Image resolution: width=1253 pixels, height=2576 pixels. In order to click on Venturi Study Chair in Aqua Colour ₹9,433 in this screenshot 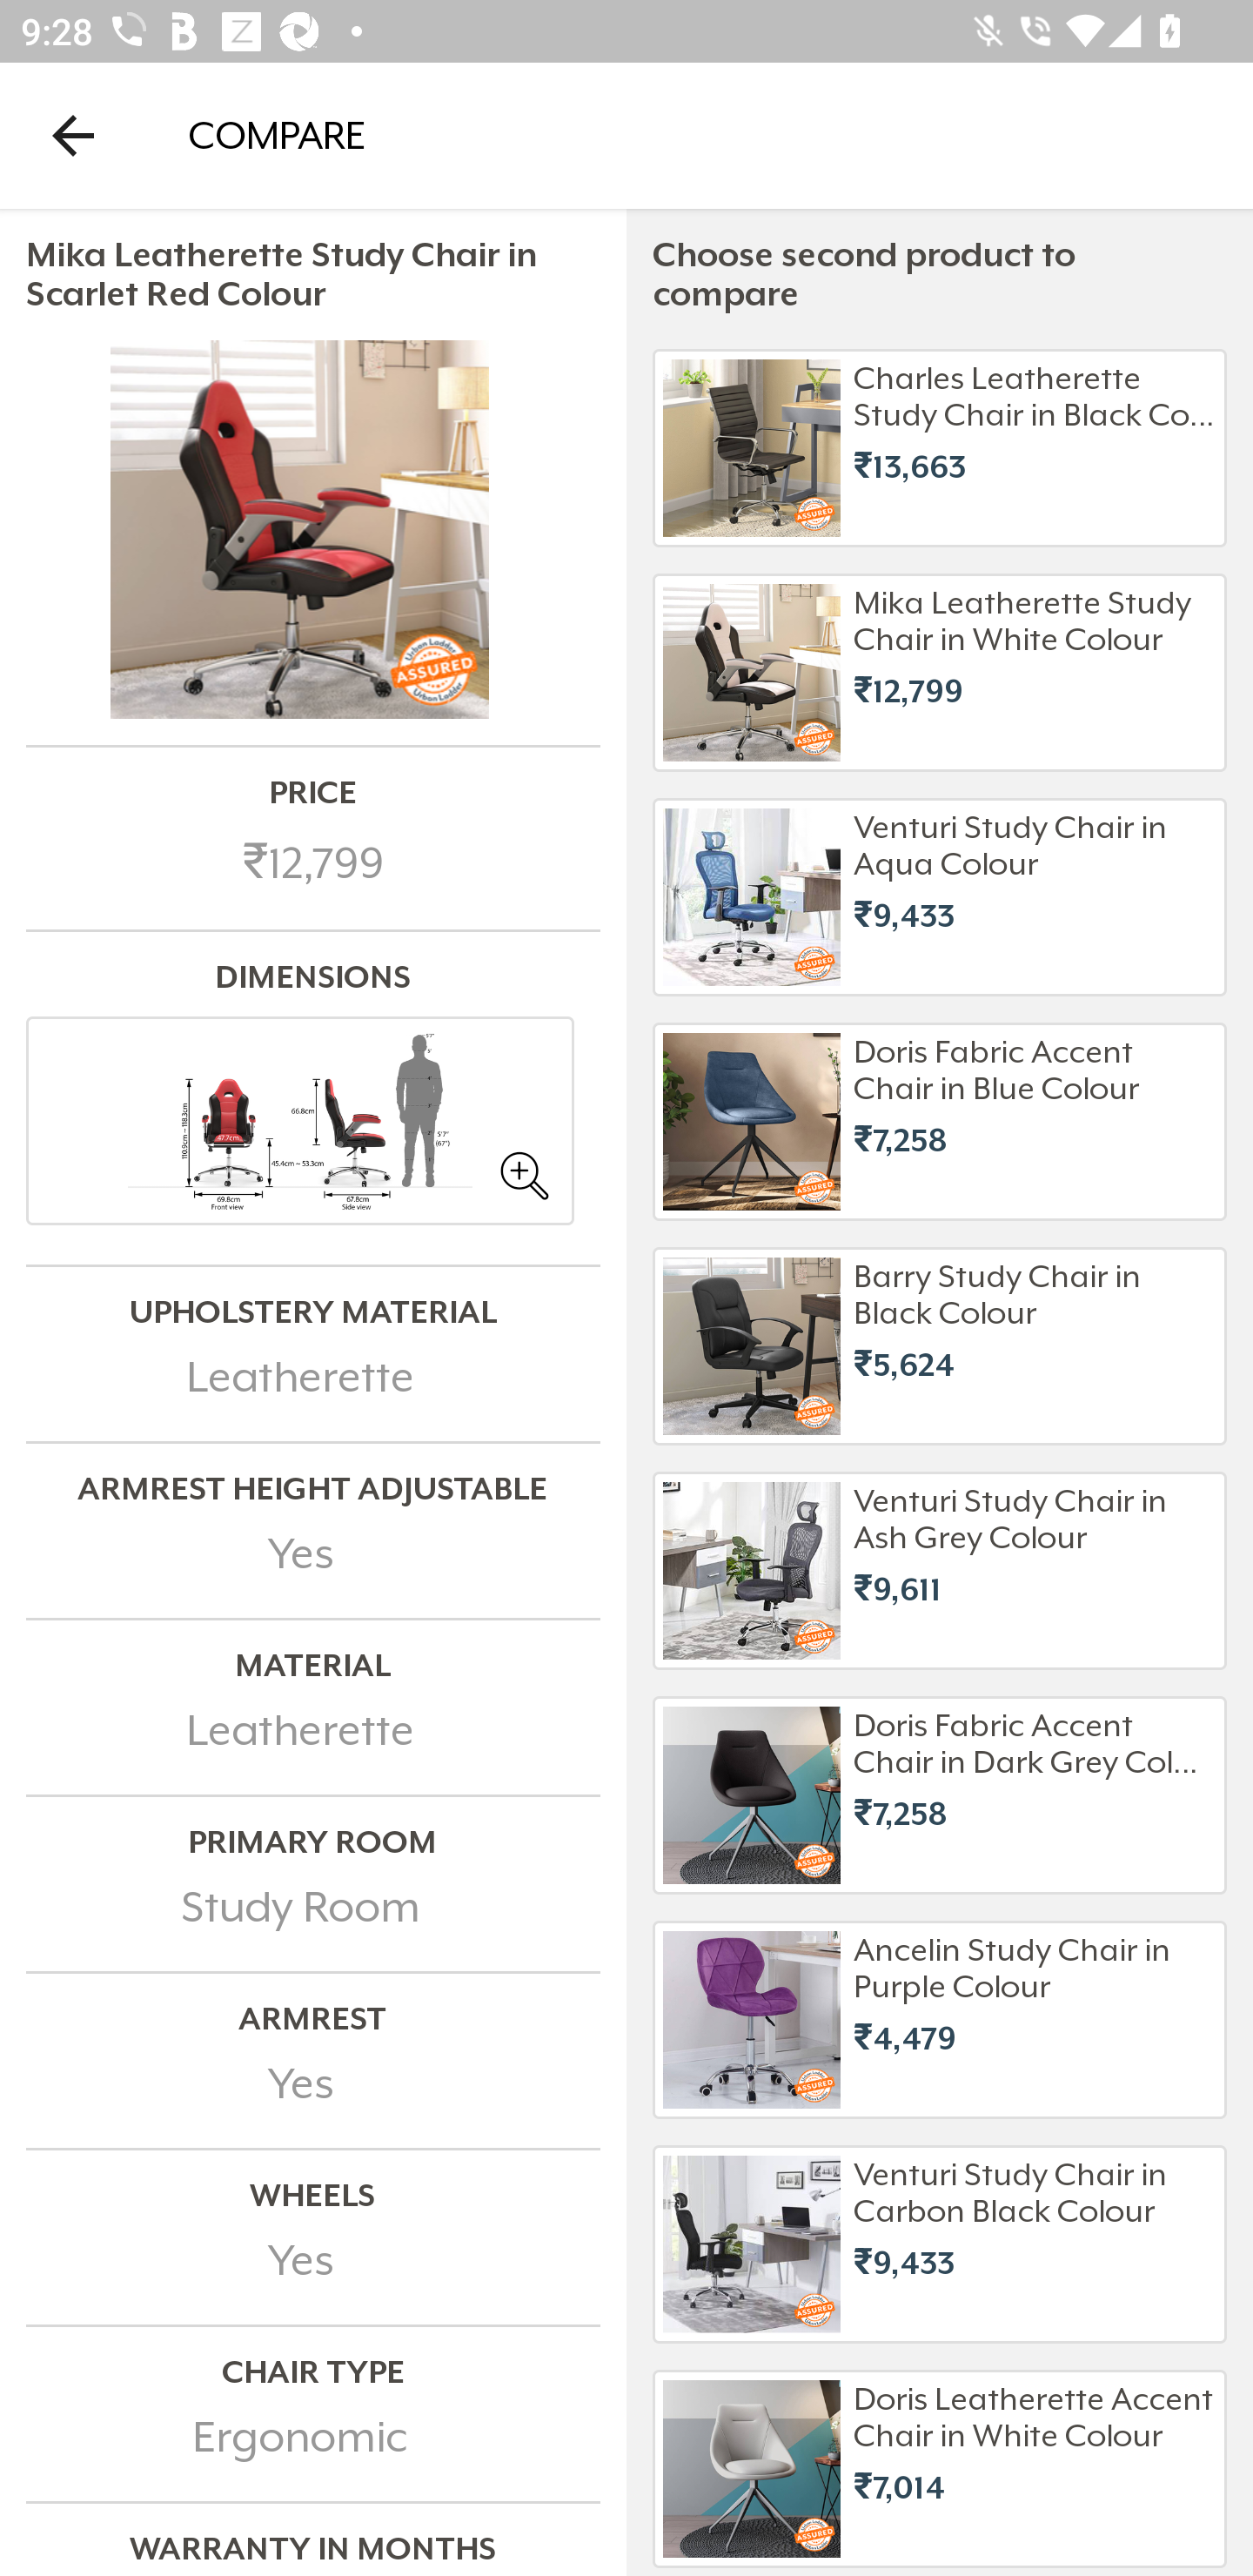, I will do `click(940, 897)`.